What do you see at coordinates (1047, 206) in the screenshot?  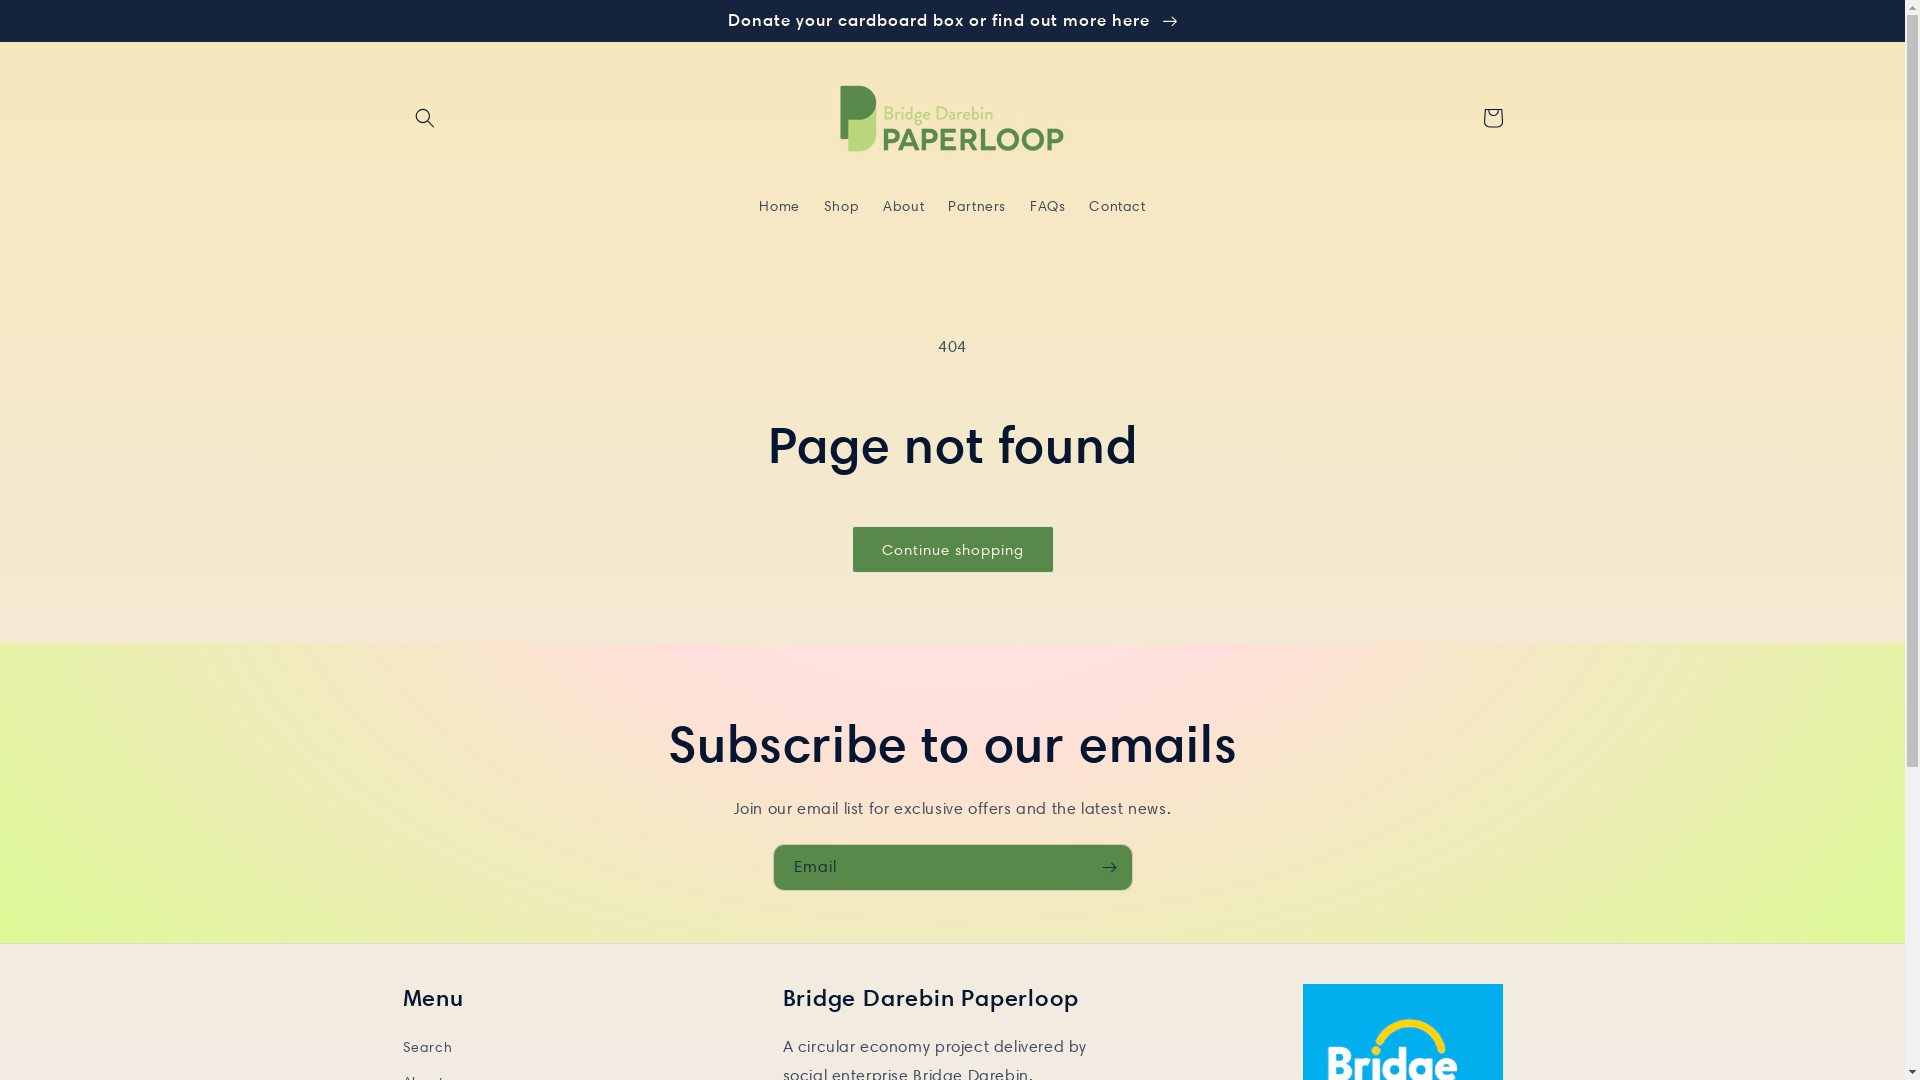 I see `FAQs` at bounding box center [1047, 206].